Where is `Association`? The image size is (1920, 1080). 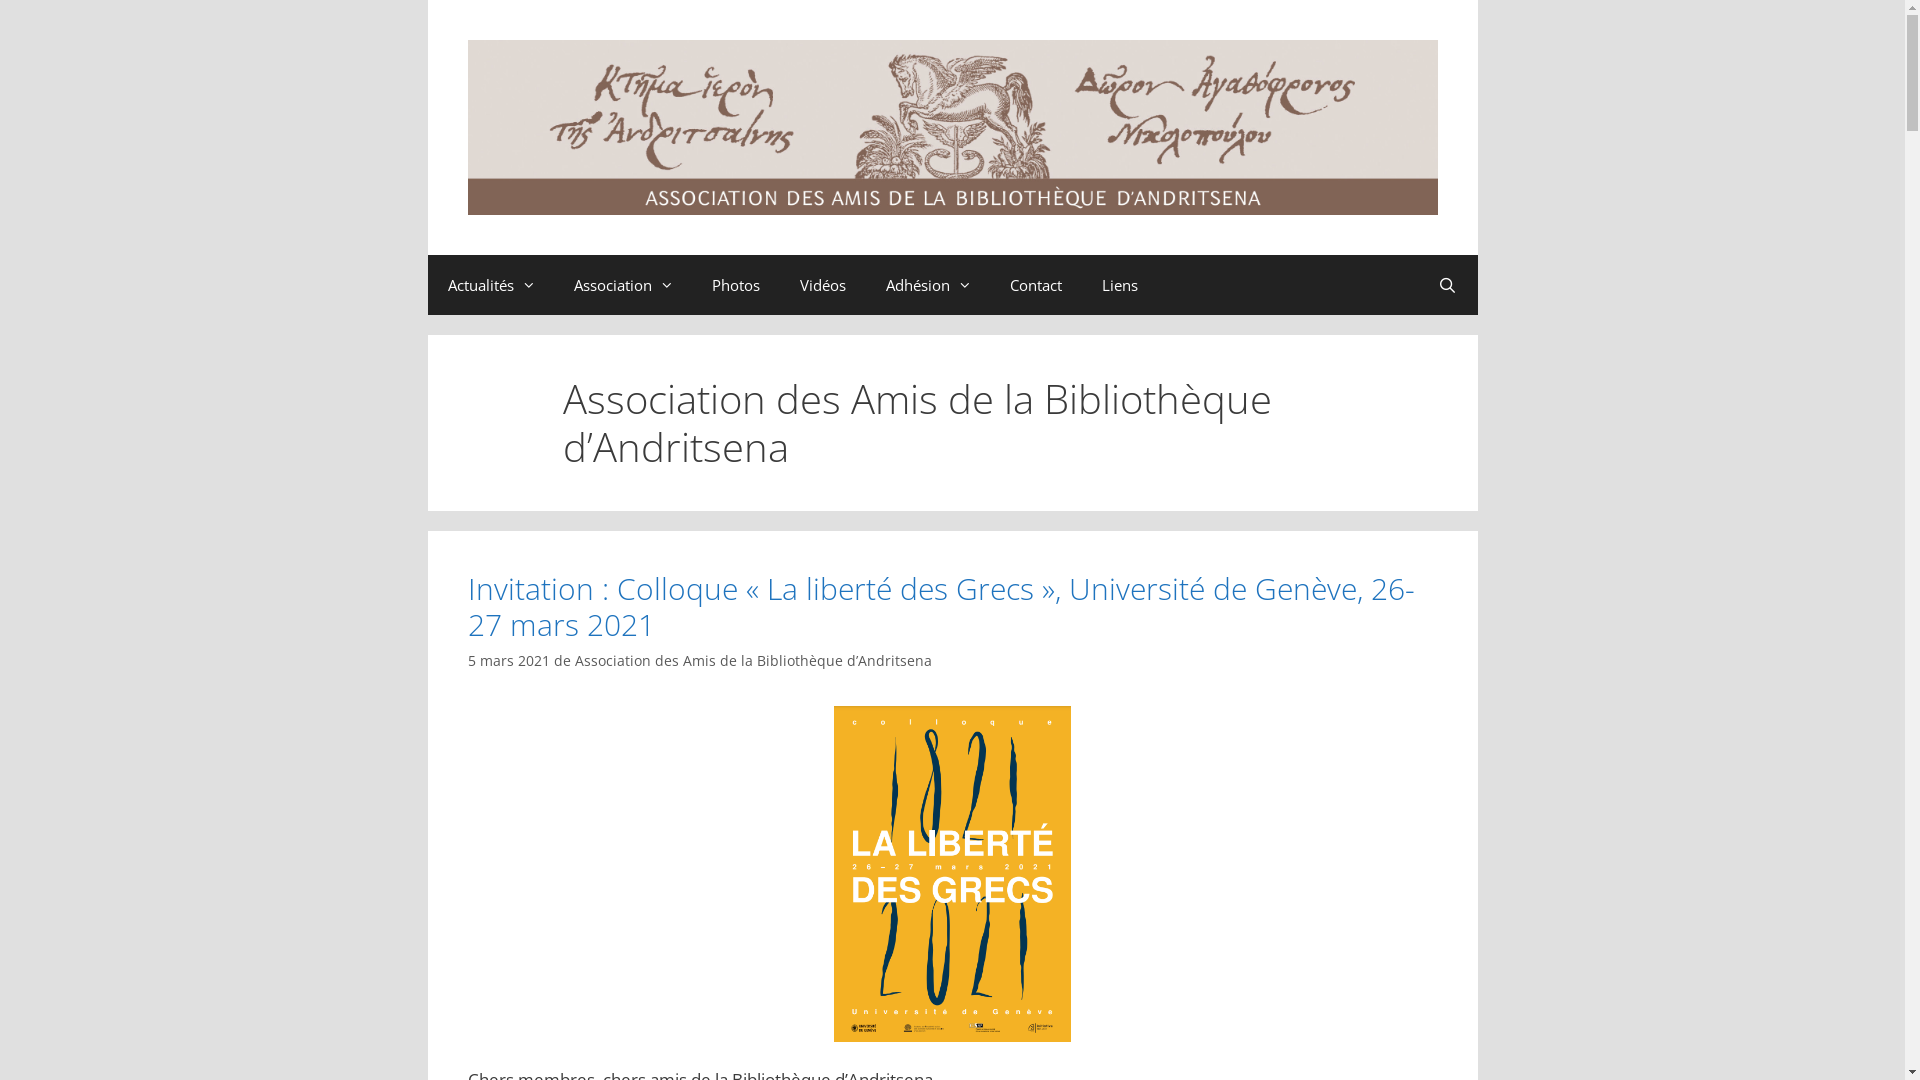 Association is located at coordinates (623, 285).